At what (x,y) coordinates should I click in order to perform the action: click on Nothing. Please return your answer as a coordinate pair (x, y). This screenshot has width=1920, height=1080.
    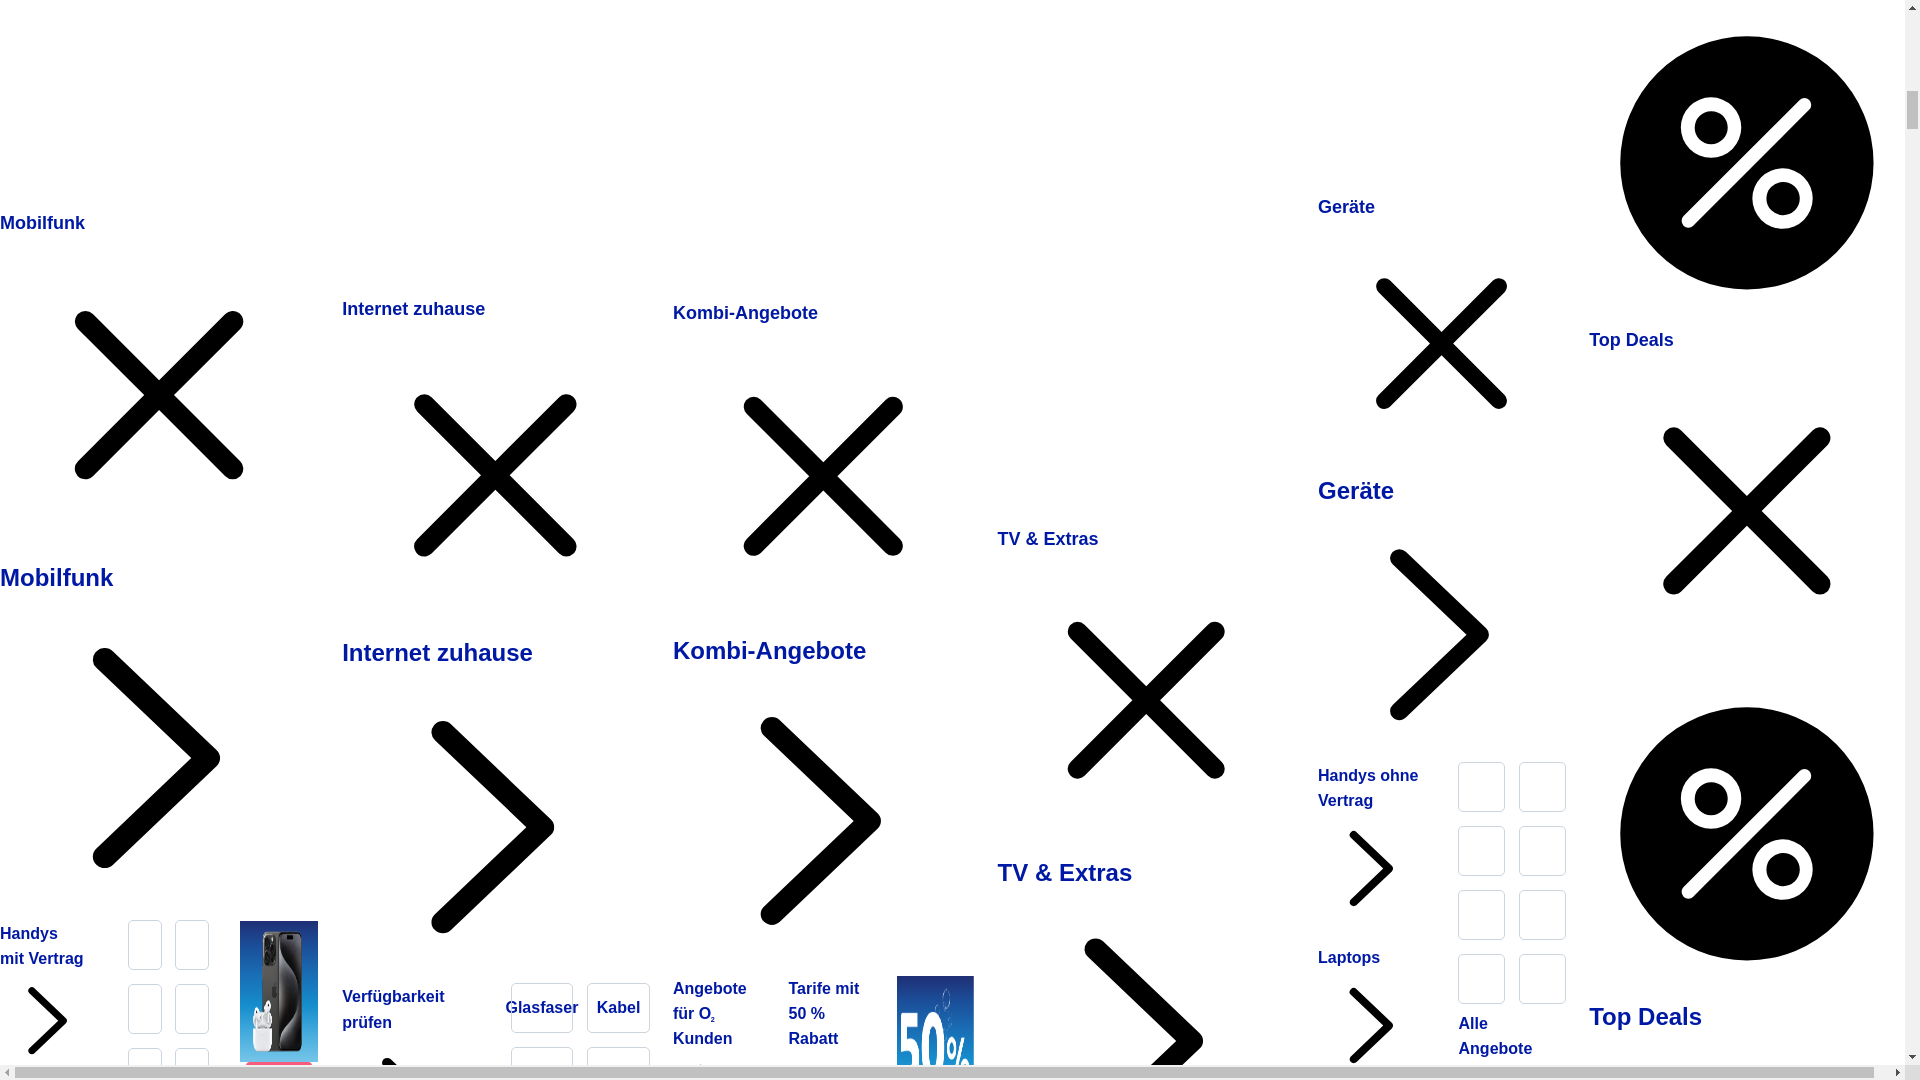
    Looking at the image, I should click on (144, 1064).